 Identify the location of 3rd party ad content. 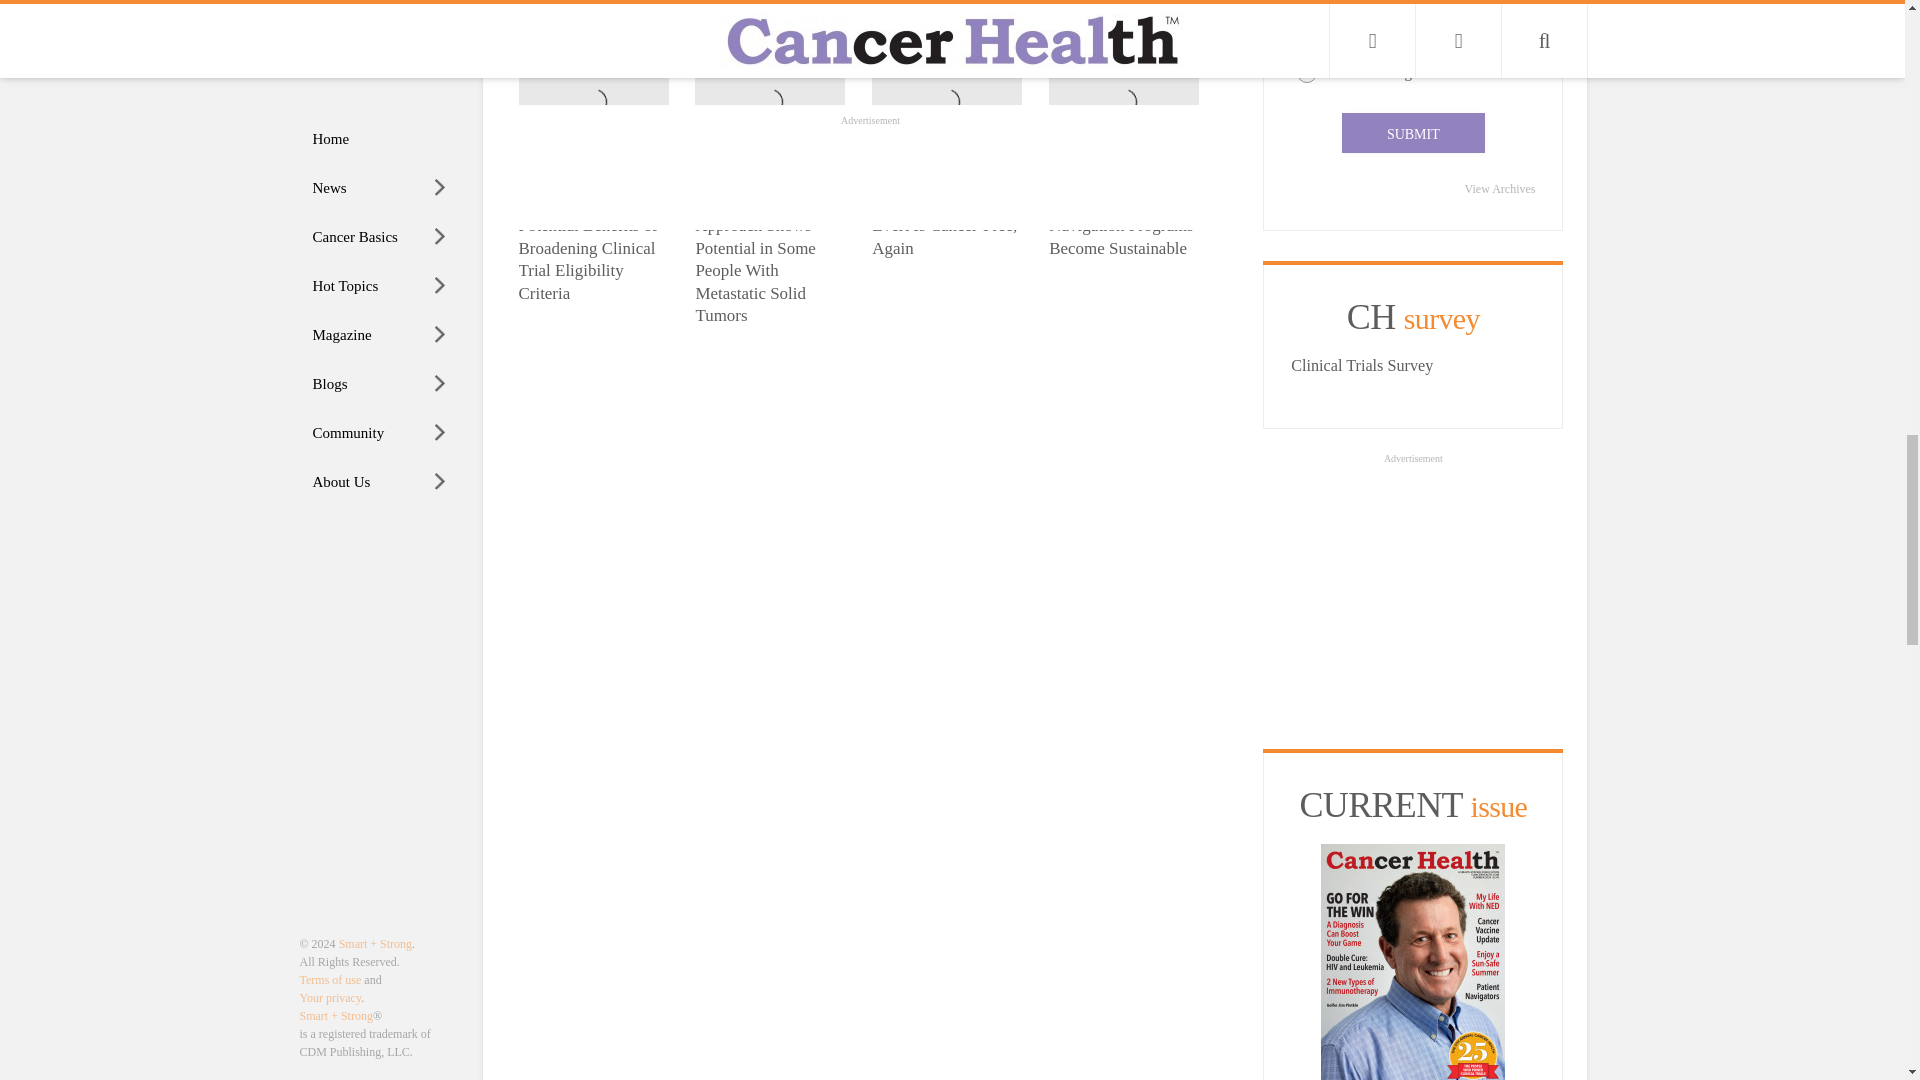
(1412, 594).